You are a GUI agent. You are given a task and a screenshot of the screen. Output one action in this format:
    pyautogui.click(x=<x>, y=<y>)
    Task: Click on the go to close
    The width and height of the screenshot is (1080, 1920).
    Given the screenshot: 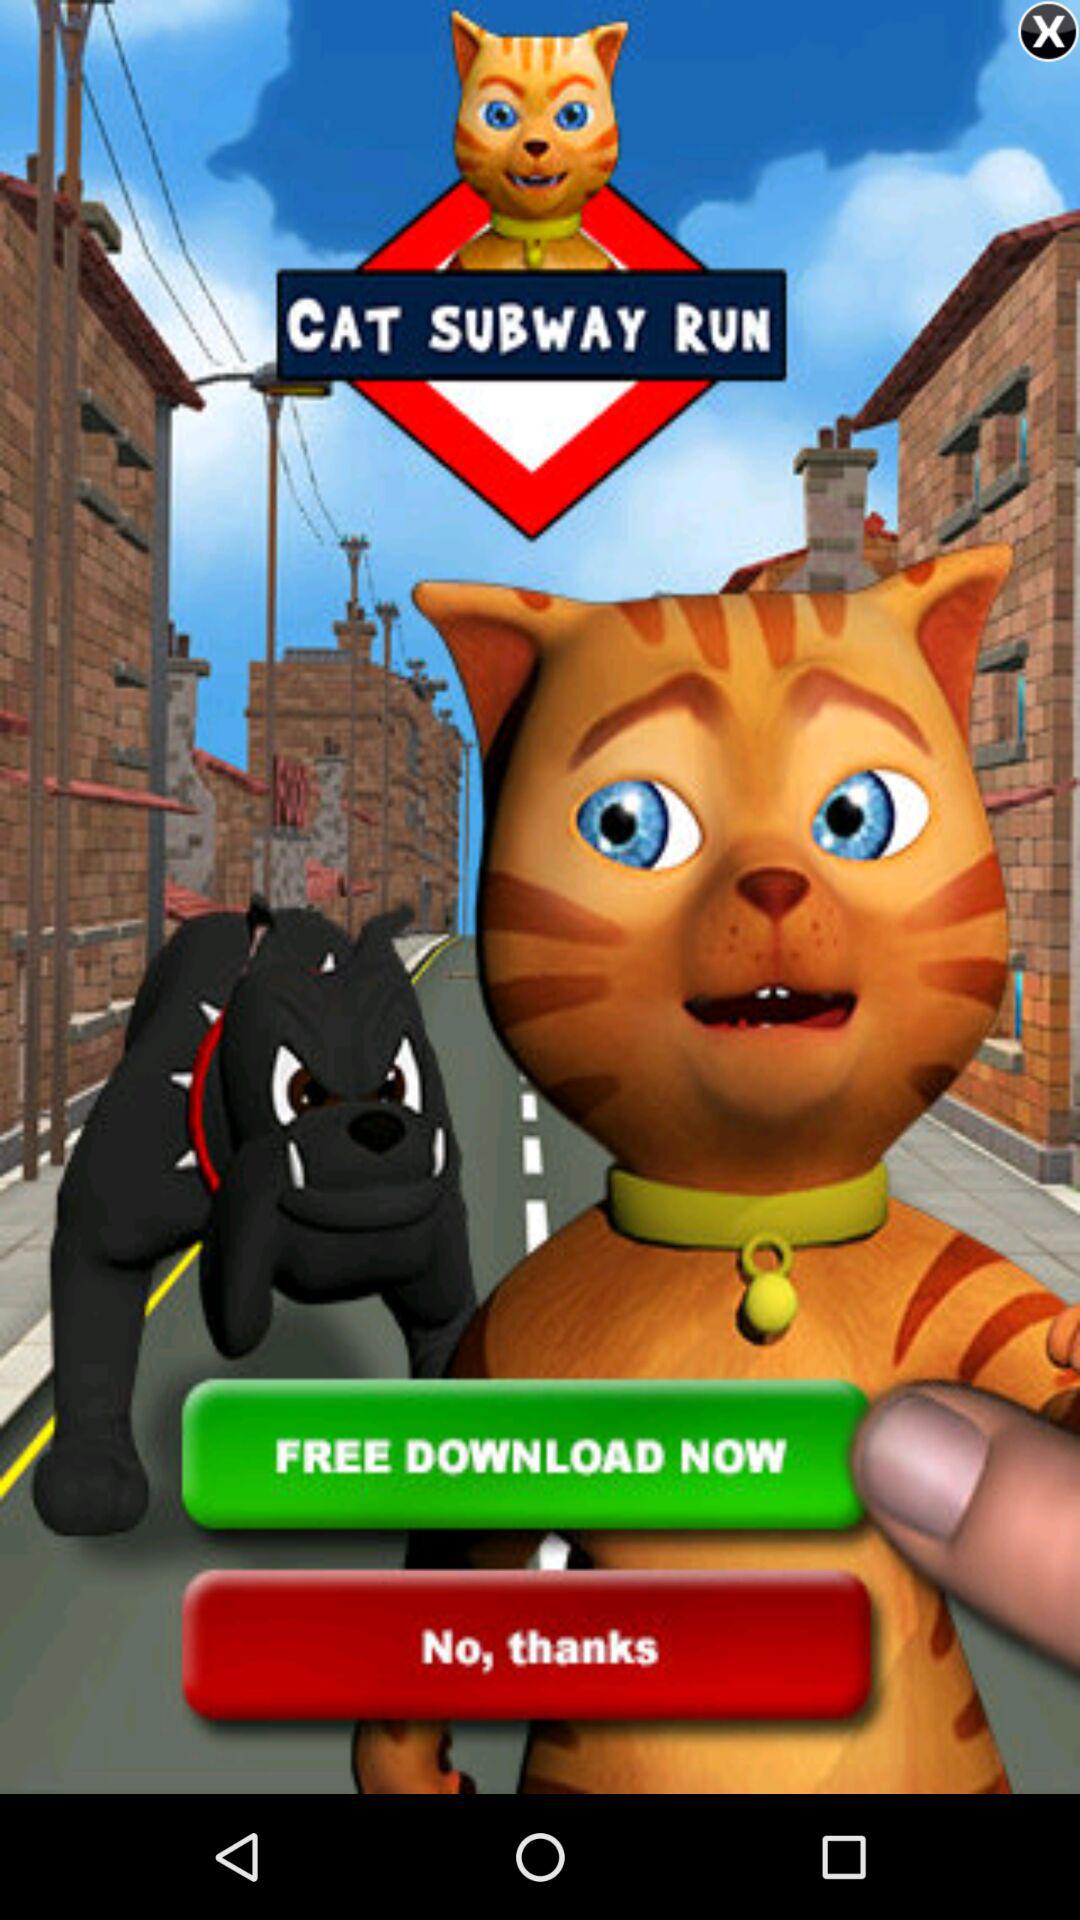 What is the action you would take?
    pyautogui.click(x=1048, y=32)
    